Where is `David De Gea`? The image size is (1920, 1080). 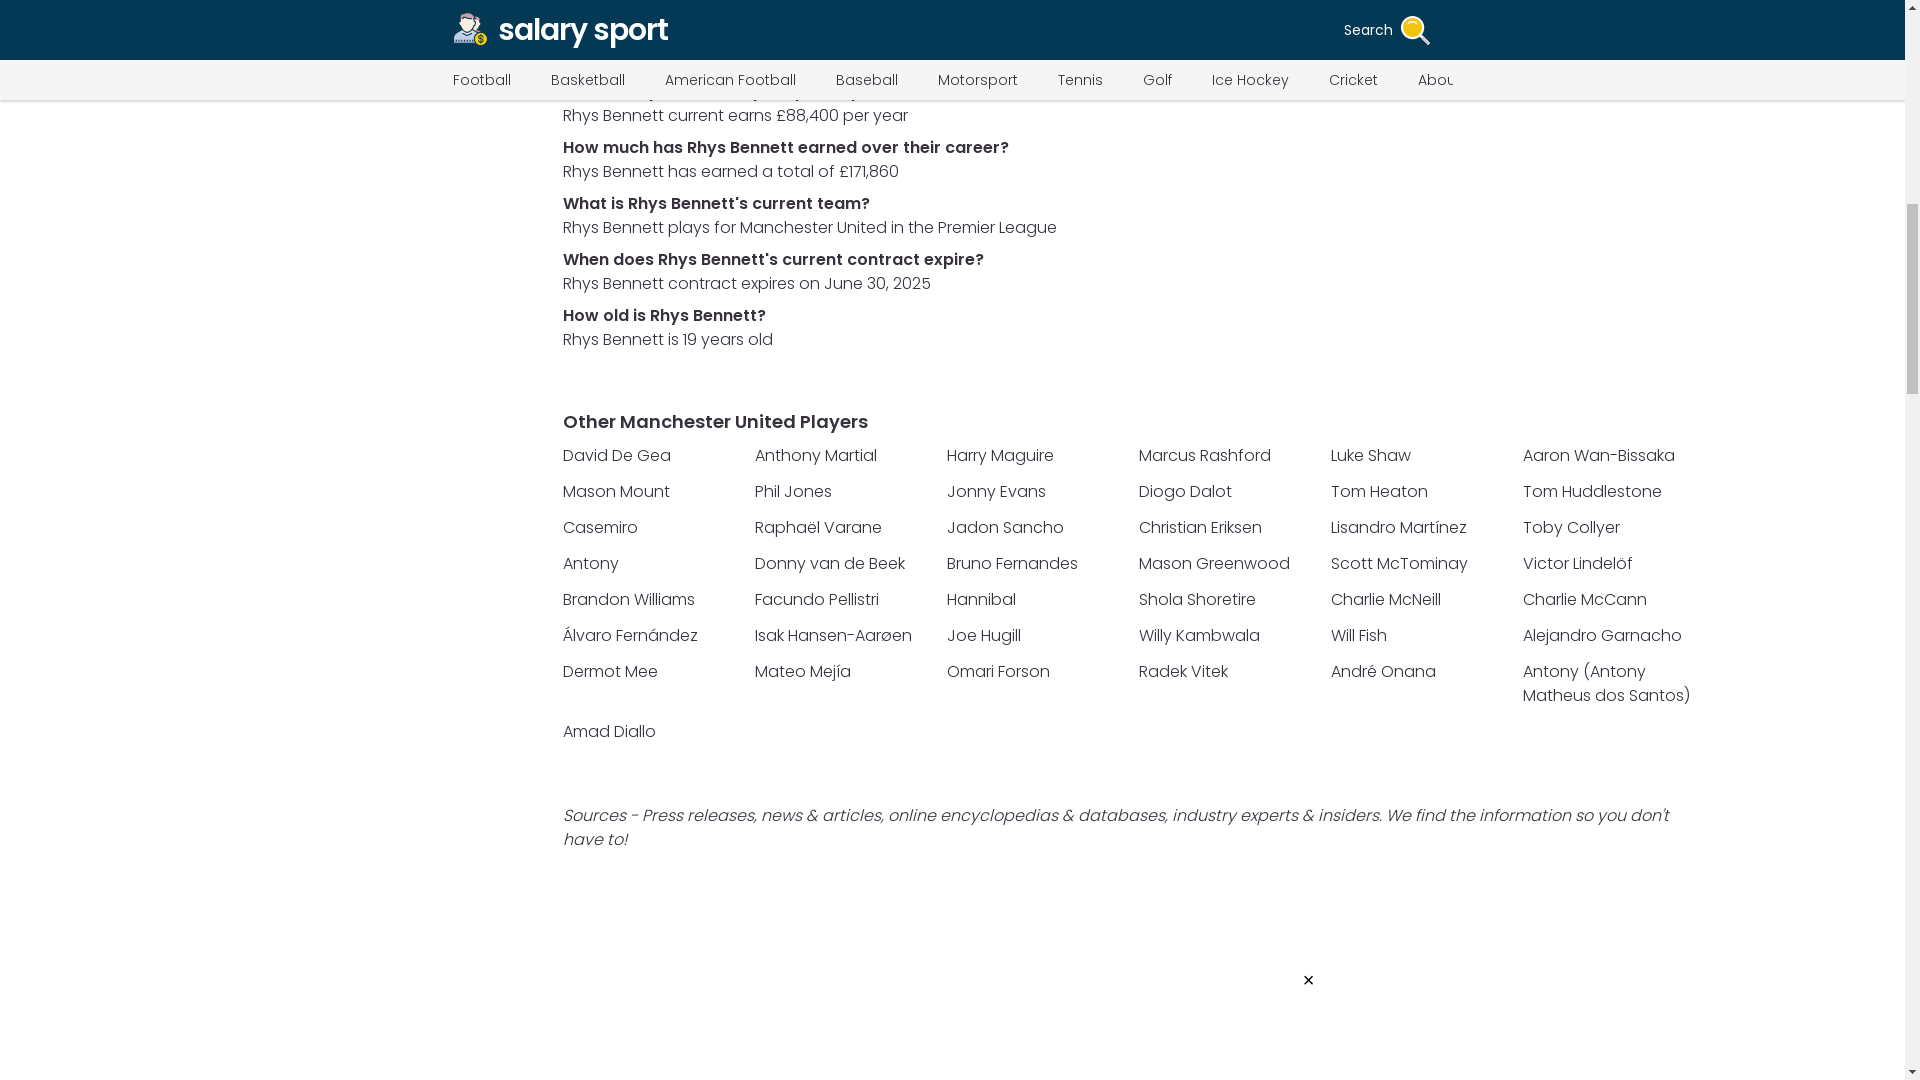
David De Gea is located at coordinates (652, 455).